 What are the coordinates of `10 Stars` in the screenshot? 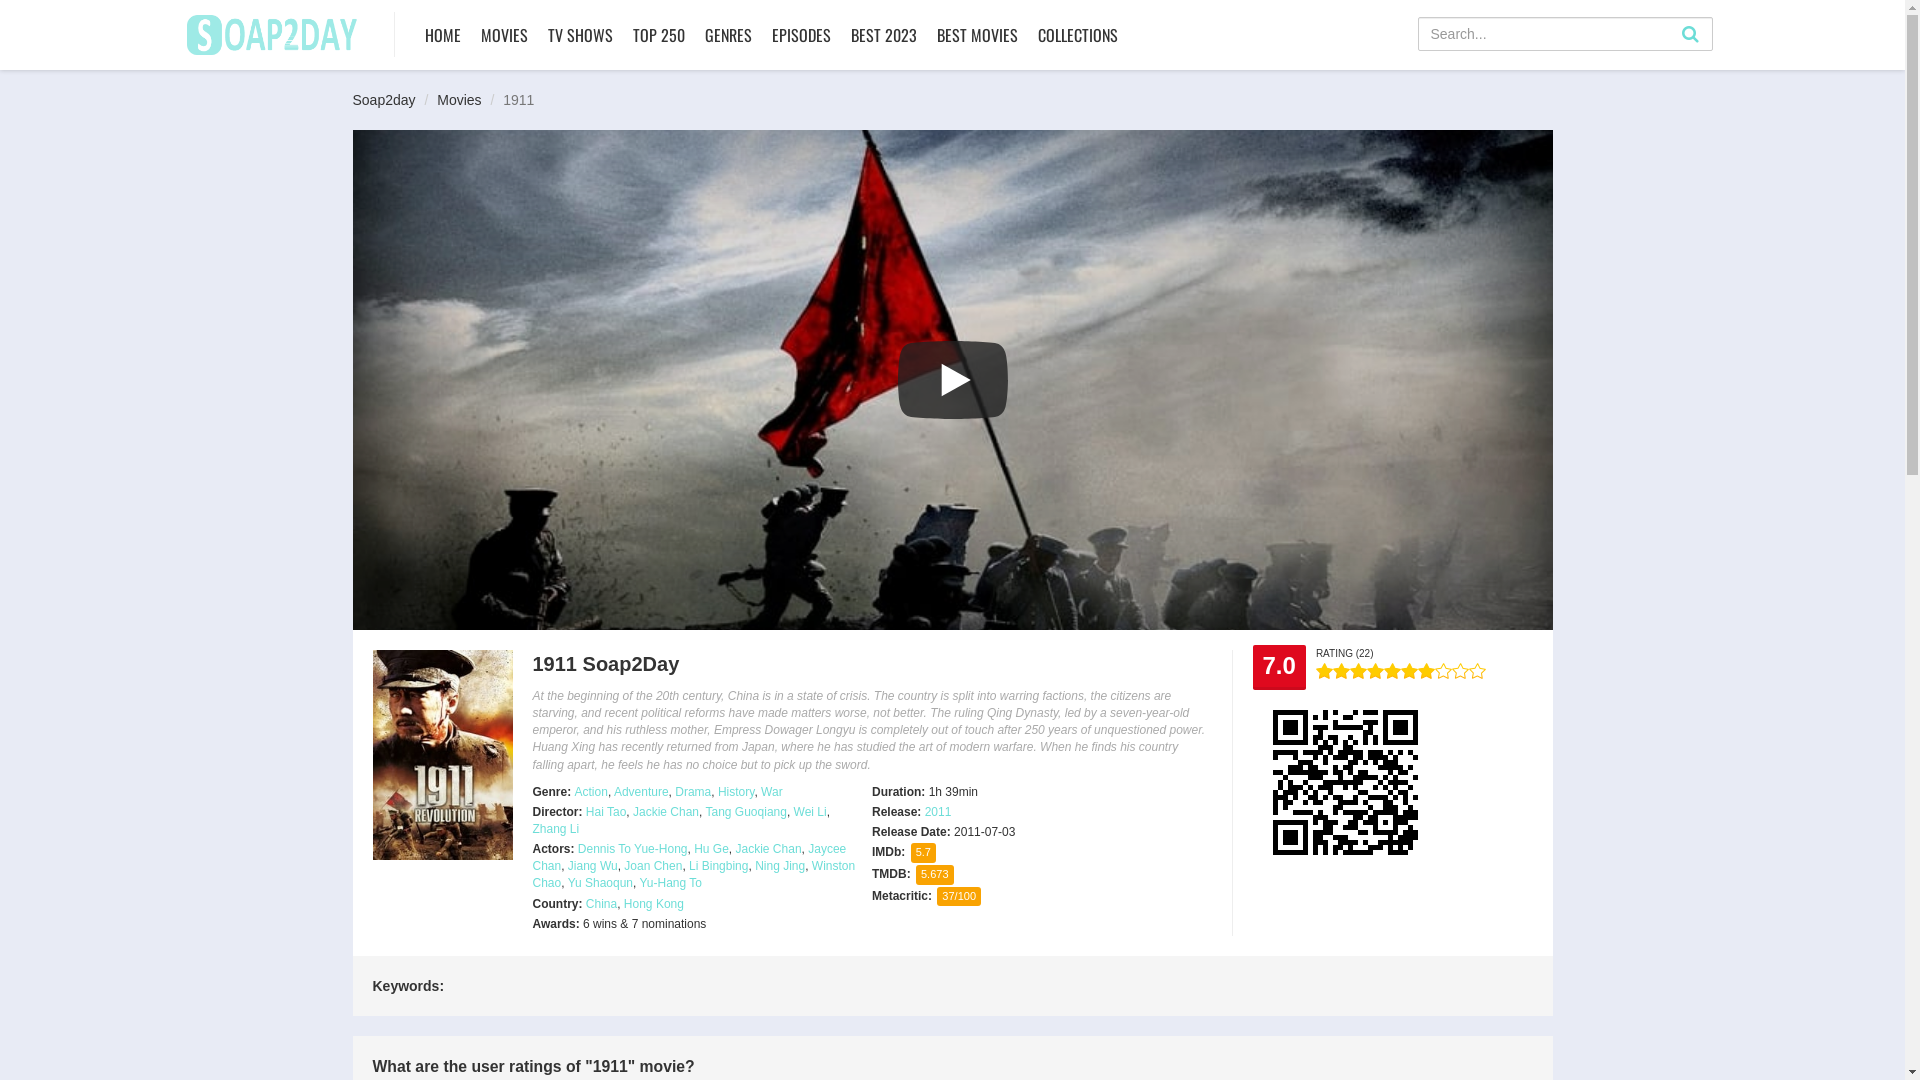 It's located at (1478, 671).